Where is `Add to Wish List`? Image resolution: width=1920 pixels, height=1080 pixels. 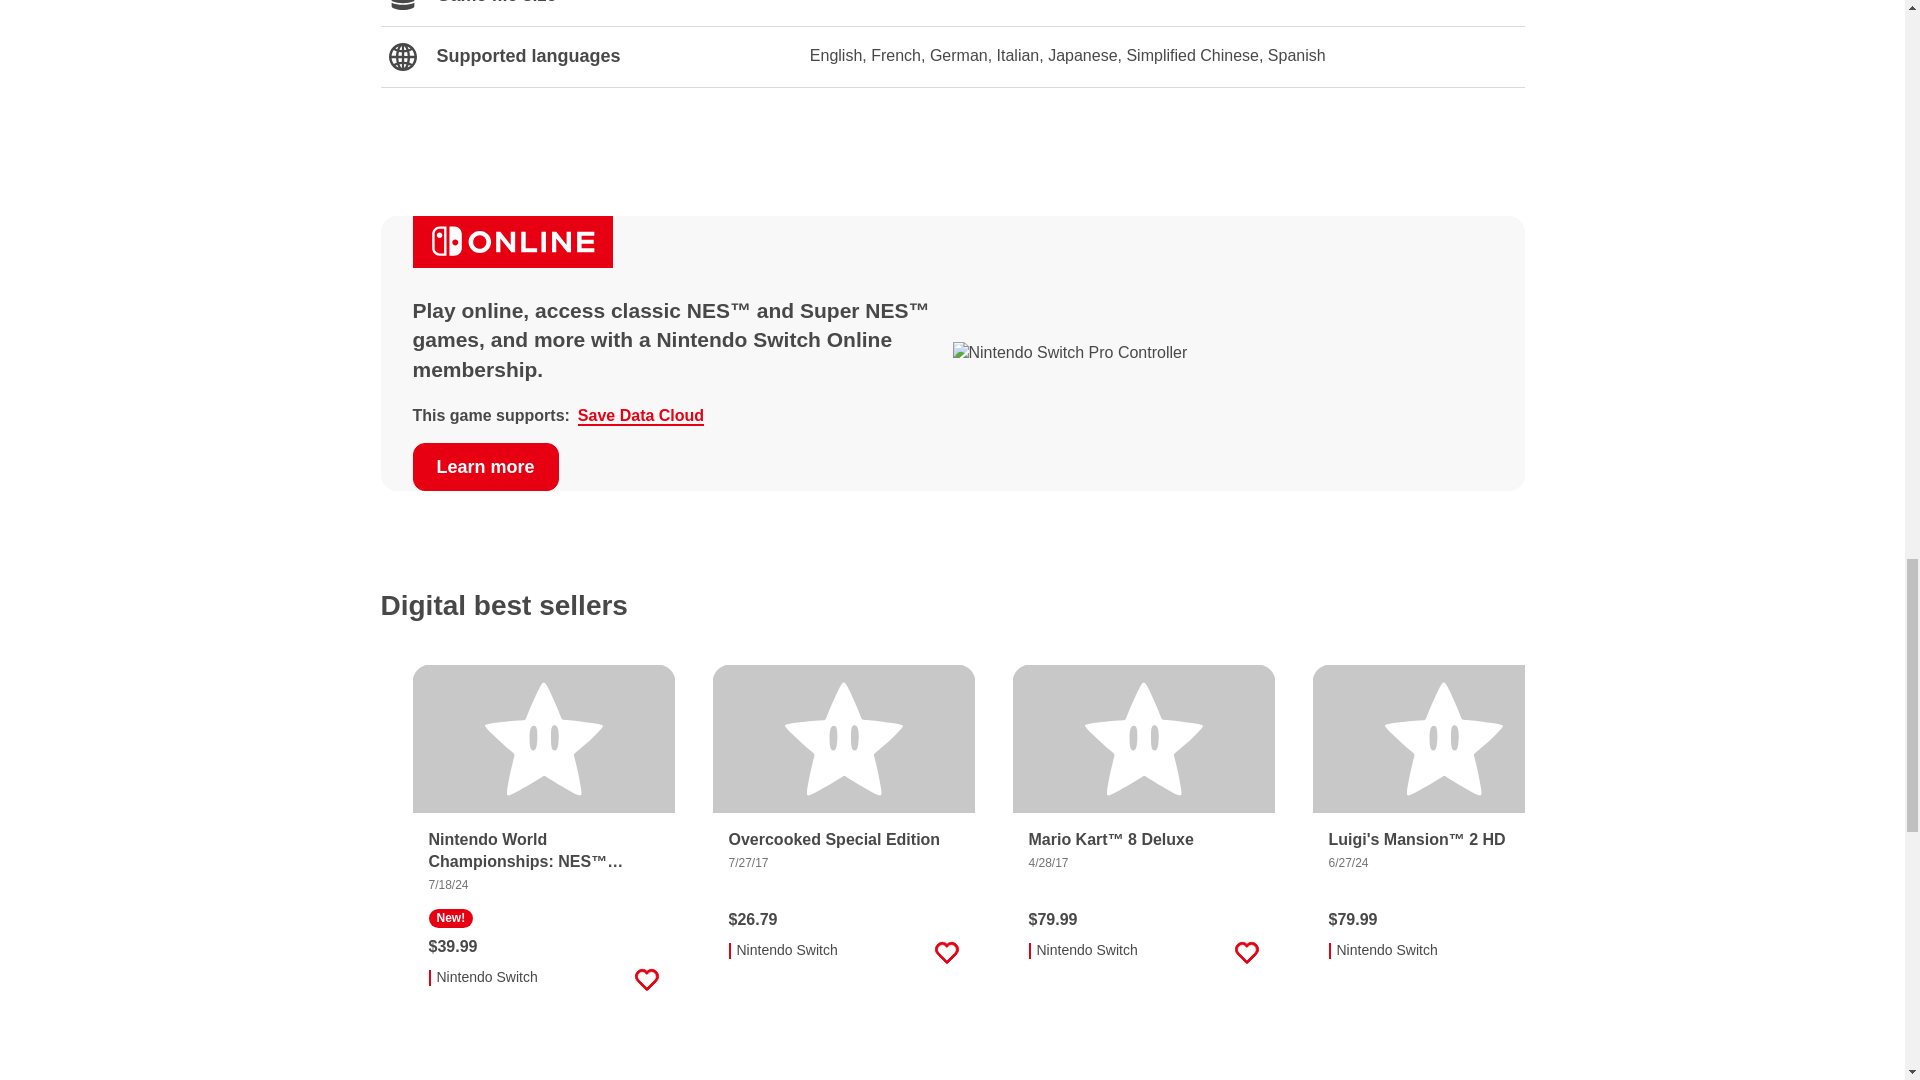
Add to Wish List is located at coordinates (646, 979).